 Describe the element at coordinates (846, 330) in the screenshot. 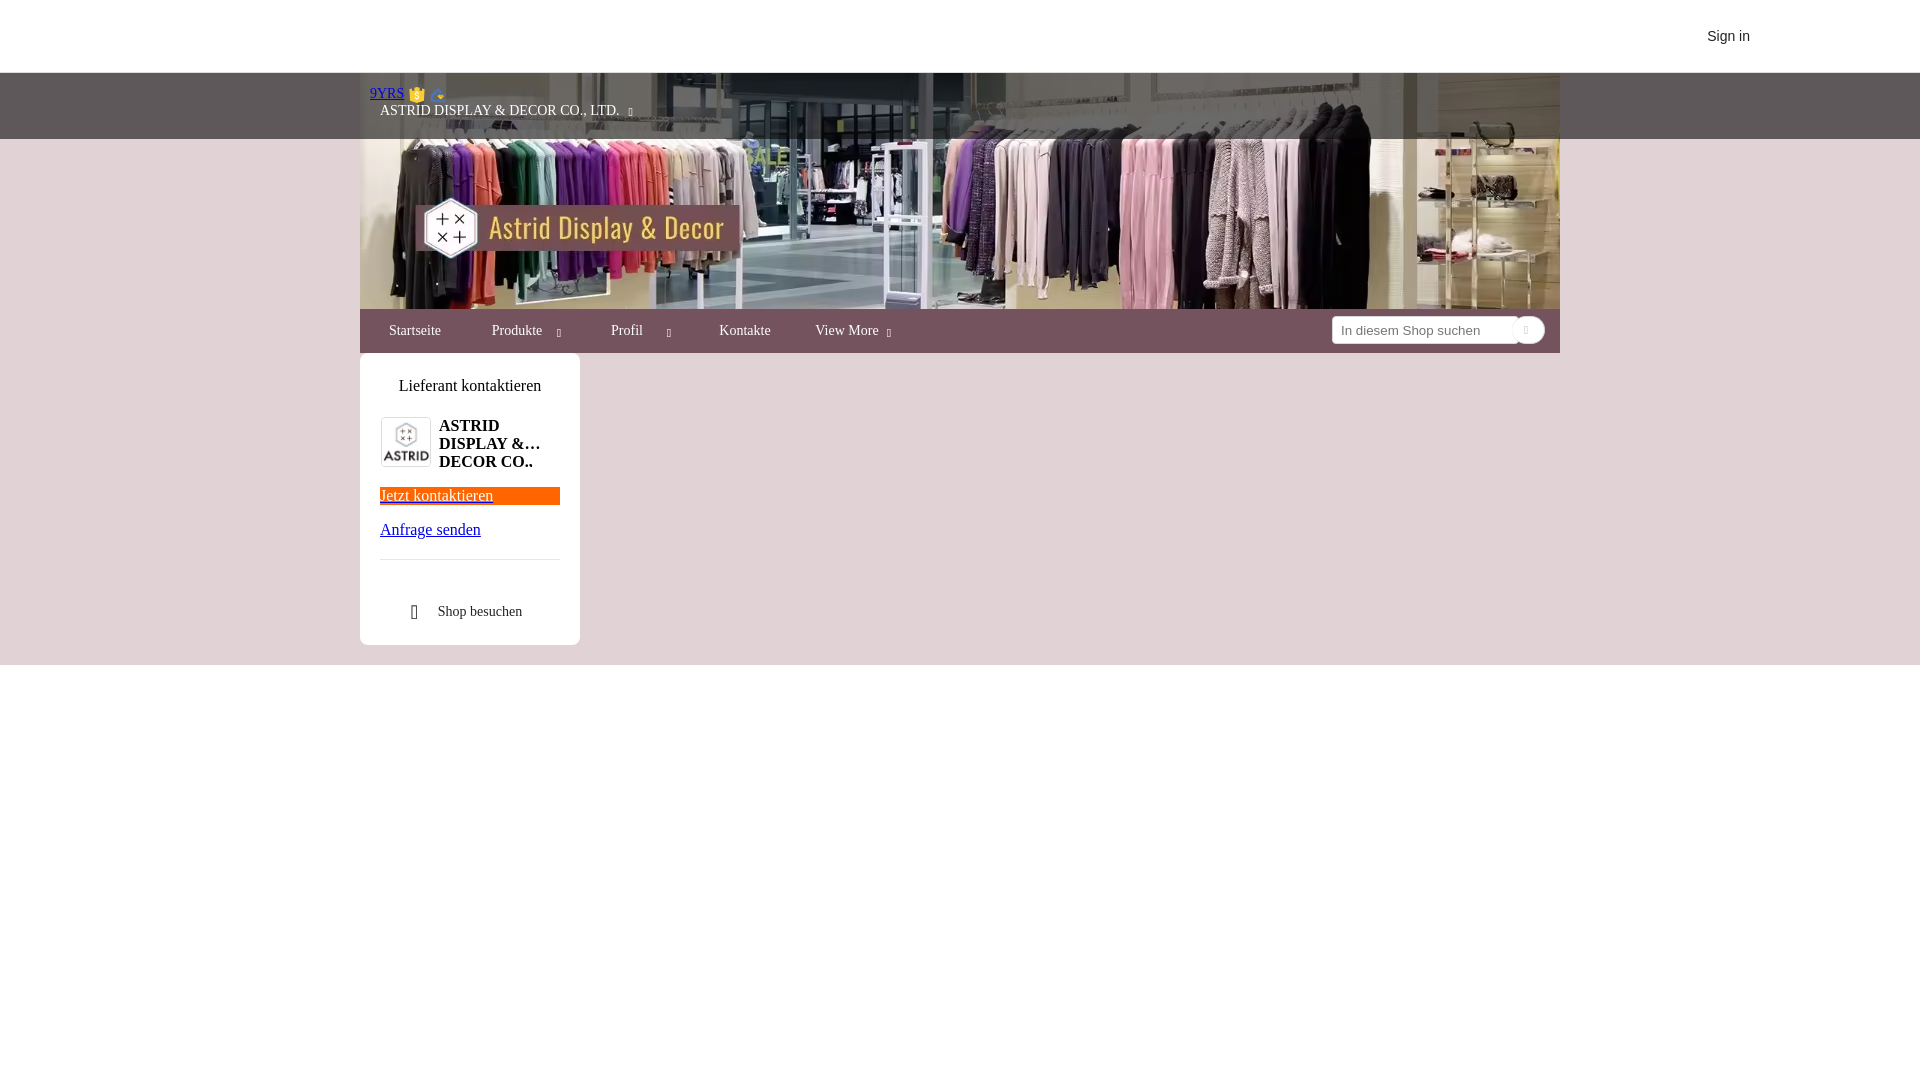

I see `View More` at that location.